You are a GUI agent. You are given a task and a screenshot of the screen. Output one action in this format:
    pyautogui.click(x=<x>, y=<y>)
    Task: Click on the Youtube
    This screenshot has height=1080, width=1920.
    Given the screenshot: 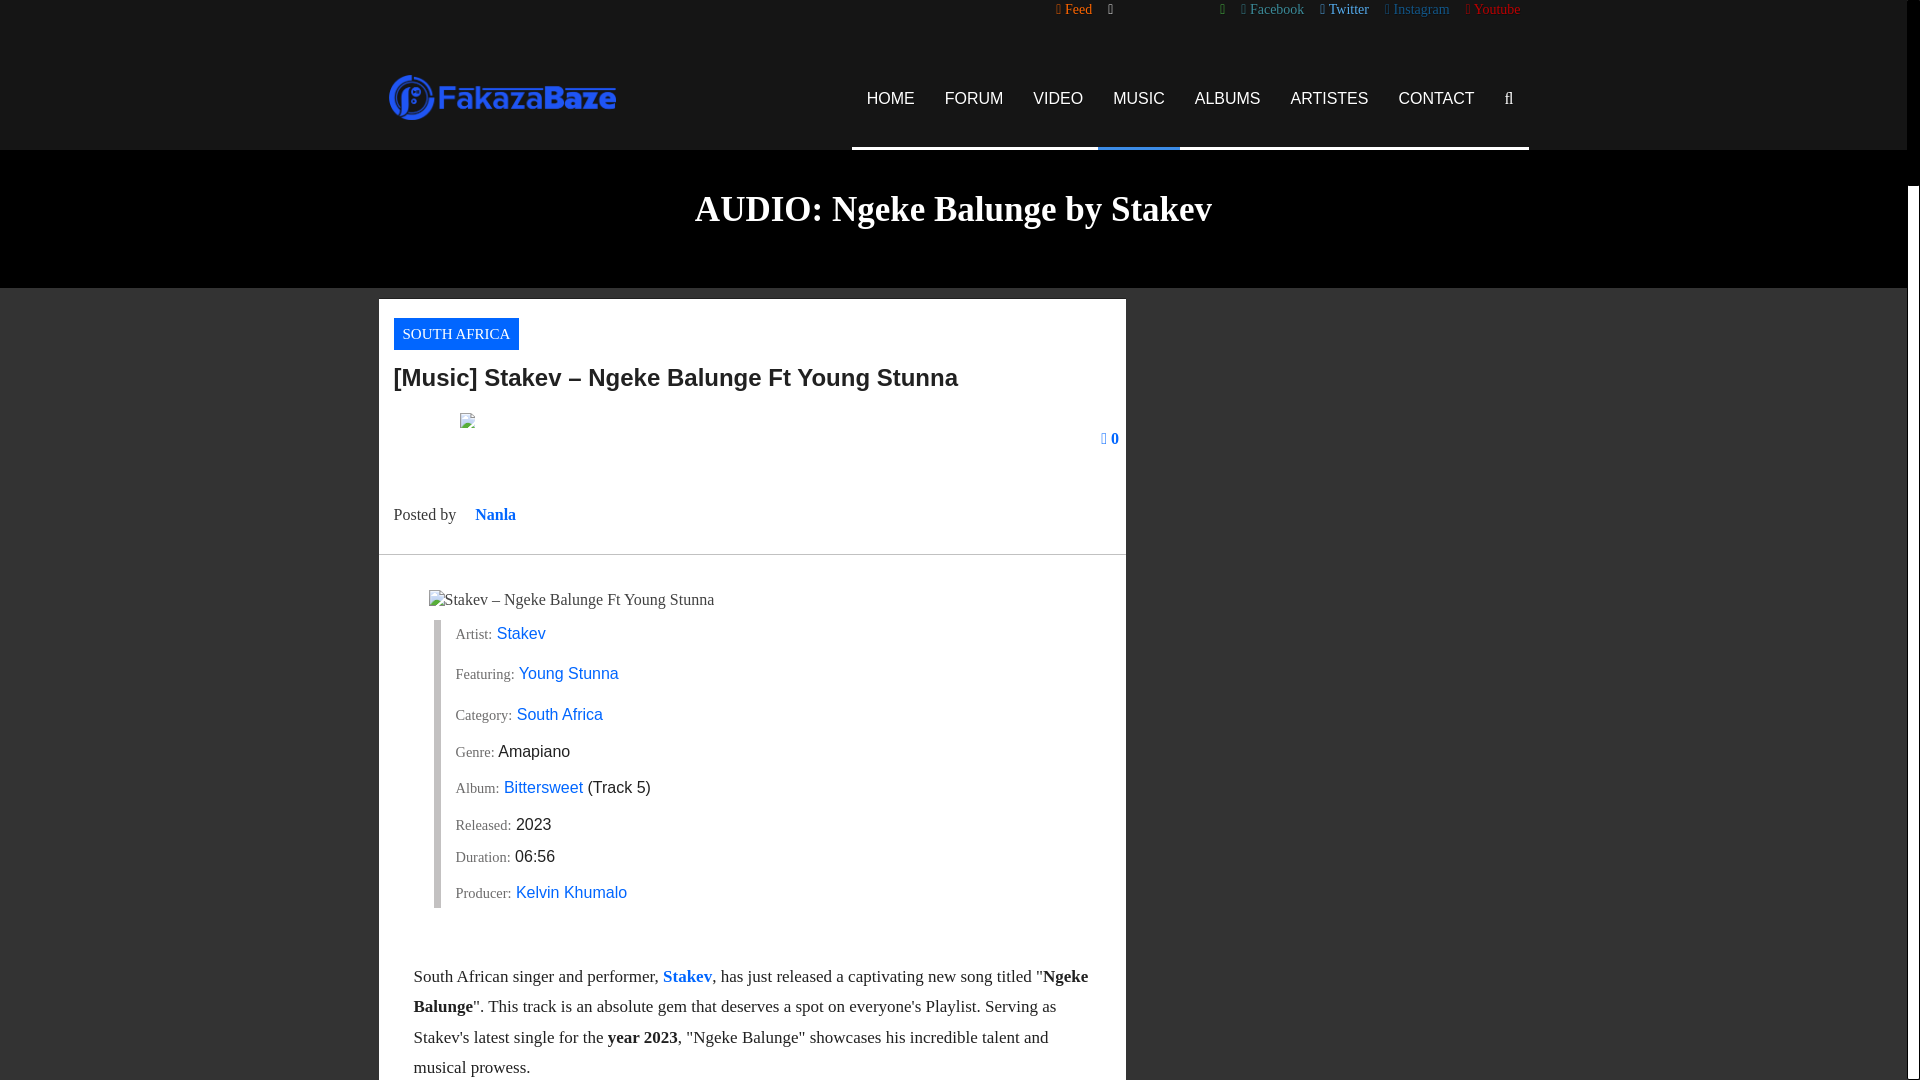 What is the action you would take?
    pyautogui.click(x=1493, y=10)
    